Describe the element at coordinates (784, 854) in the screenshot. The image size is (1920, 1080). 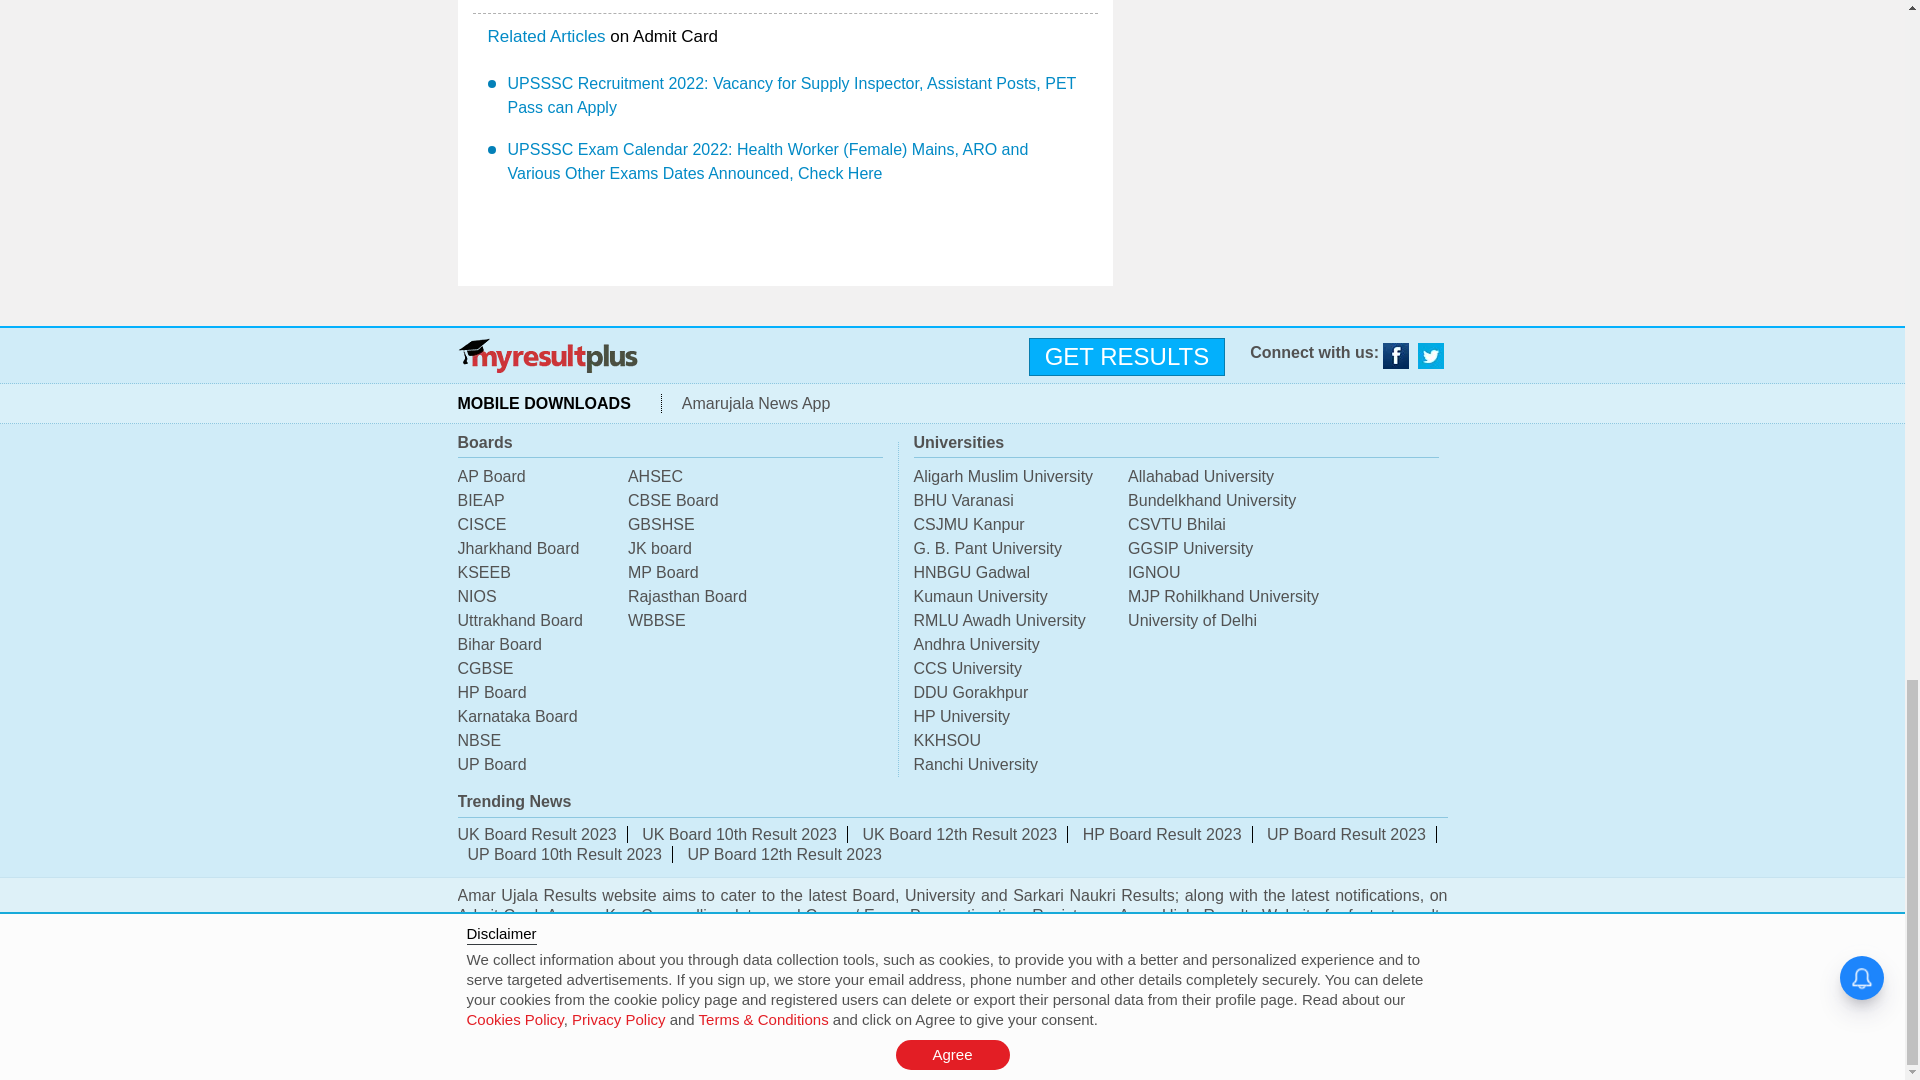
I see `UP Board 12th Result 2023` at that location.